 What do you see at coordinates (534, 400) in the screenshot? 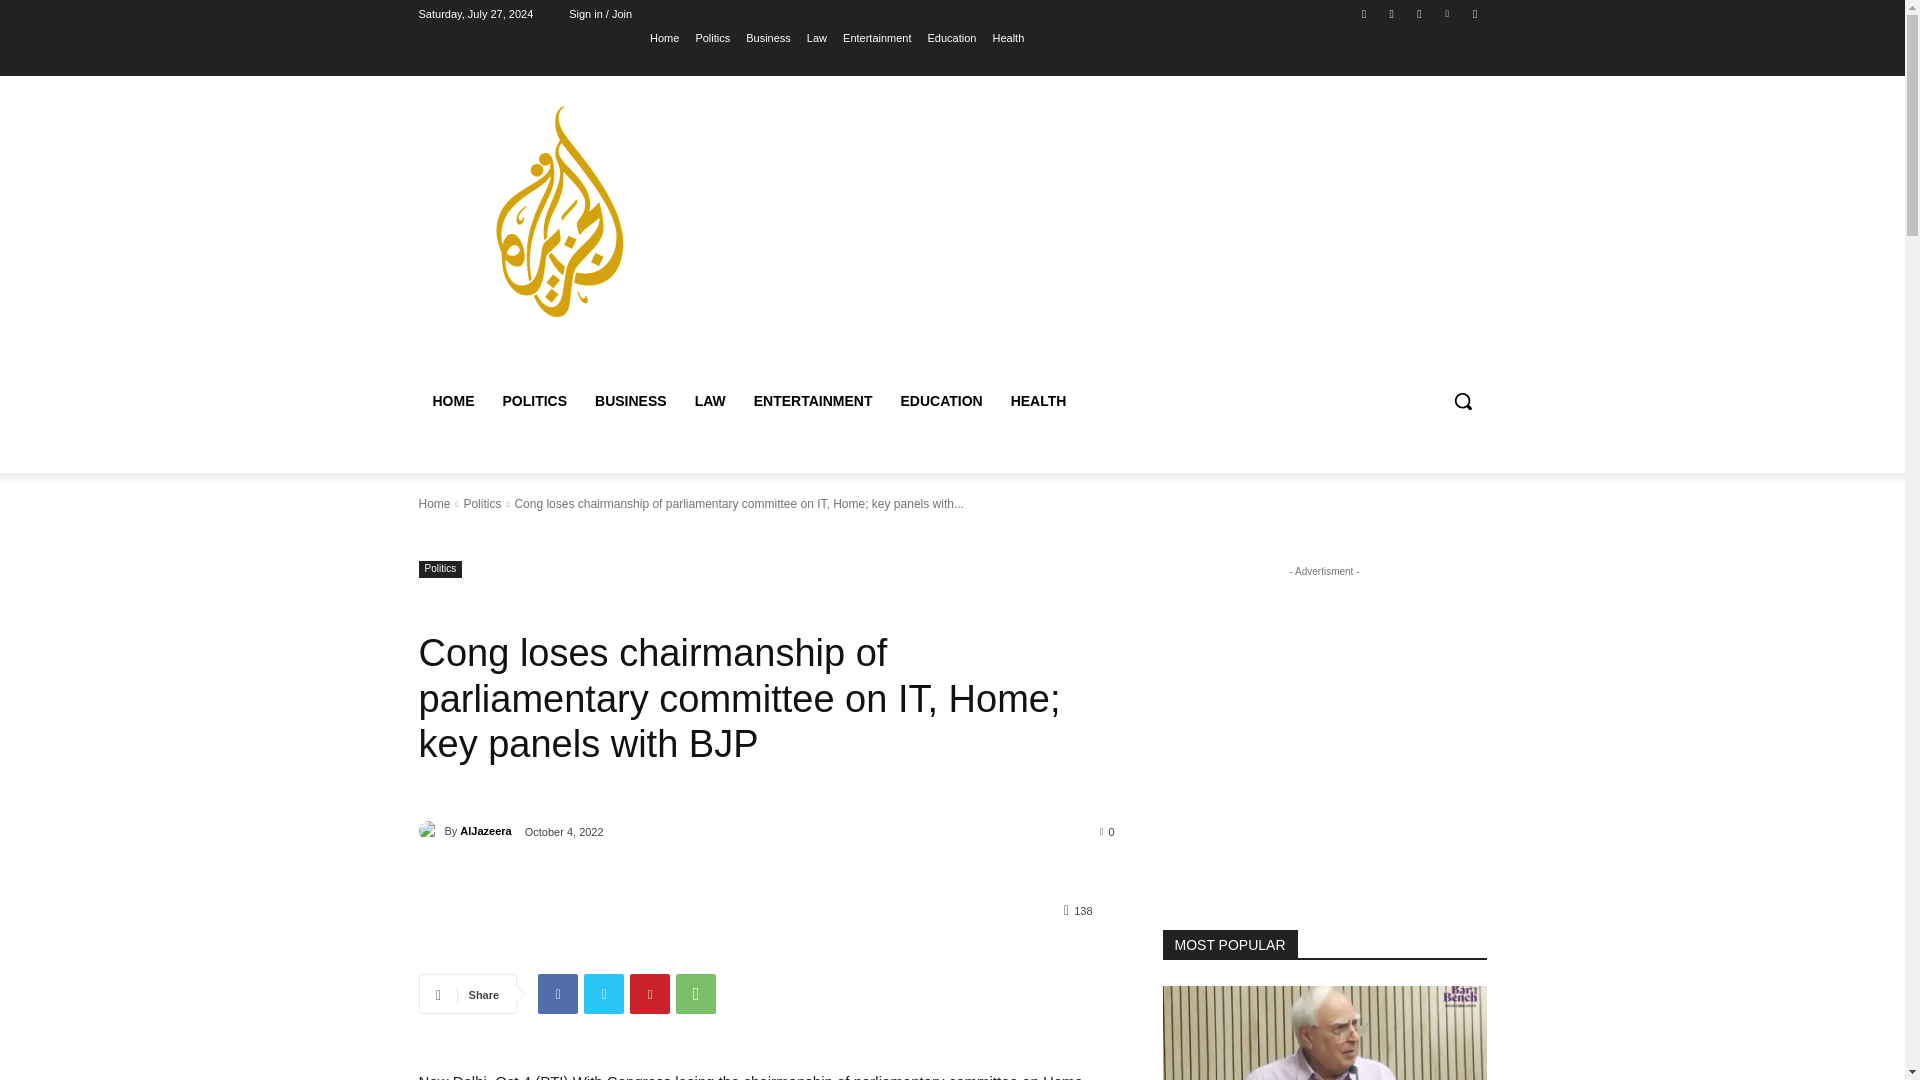
I see `POLITICS` at bounding box center [534, 400].